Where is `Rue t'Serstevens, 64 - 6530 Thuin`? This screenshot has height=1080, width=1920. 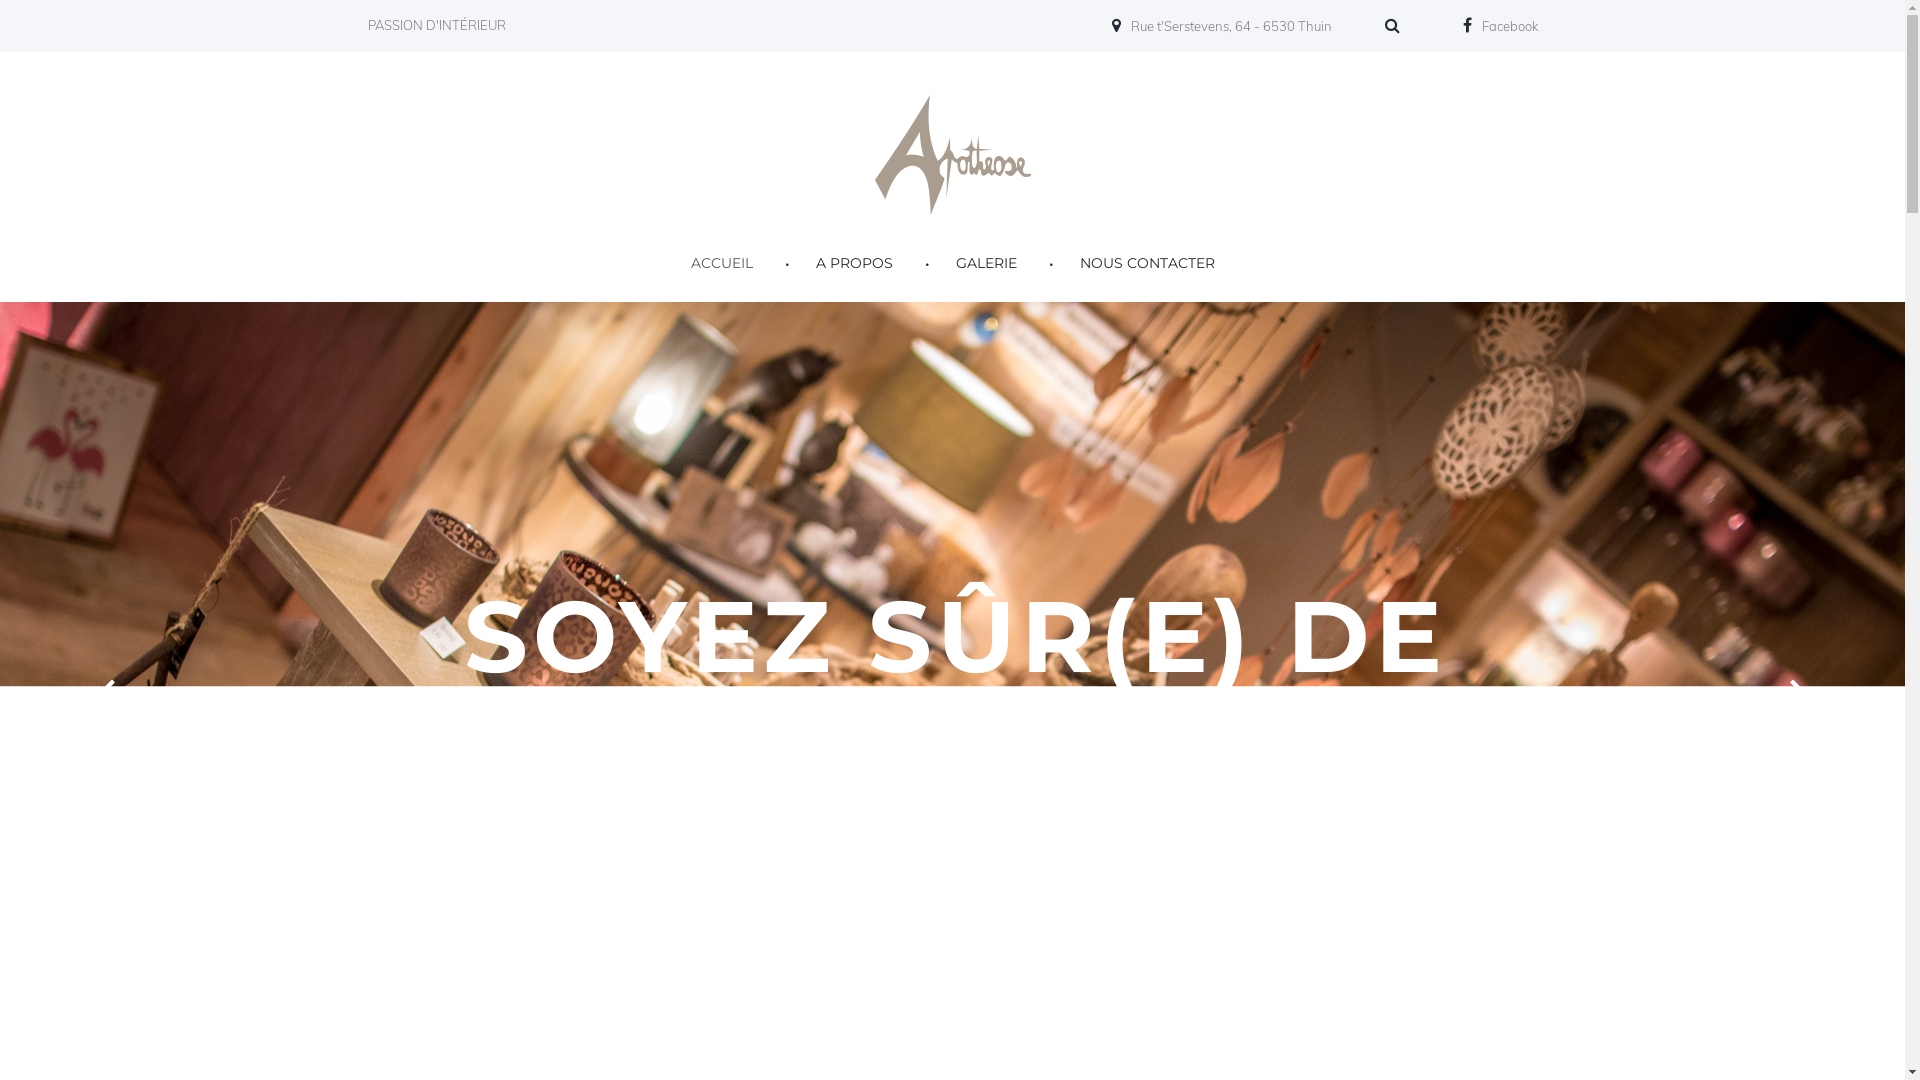 Rue t'Serstevens, 64 - 6530 Thuin is located at coordinates (1222, 26).